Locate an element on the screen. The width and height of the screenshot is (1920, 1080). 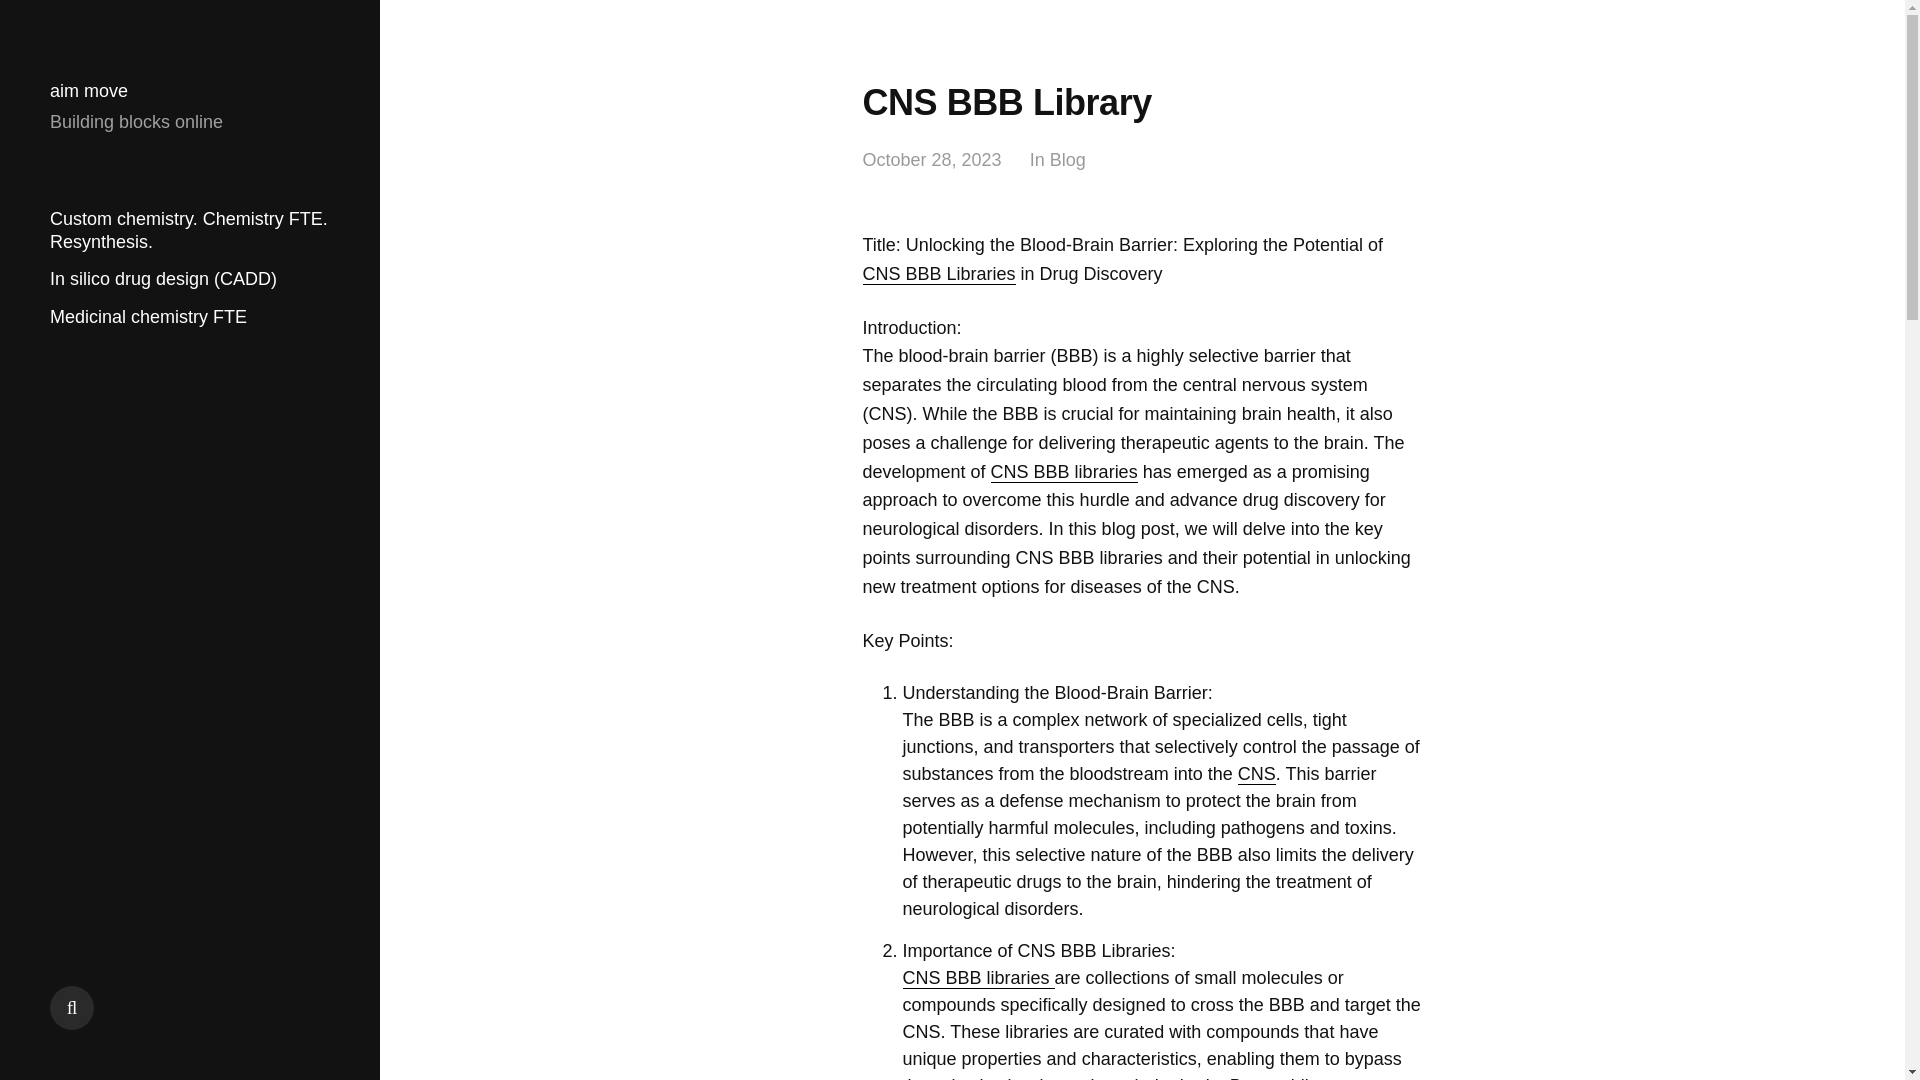
Blog is located at coordinates (1068, 160).